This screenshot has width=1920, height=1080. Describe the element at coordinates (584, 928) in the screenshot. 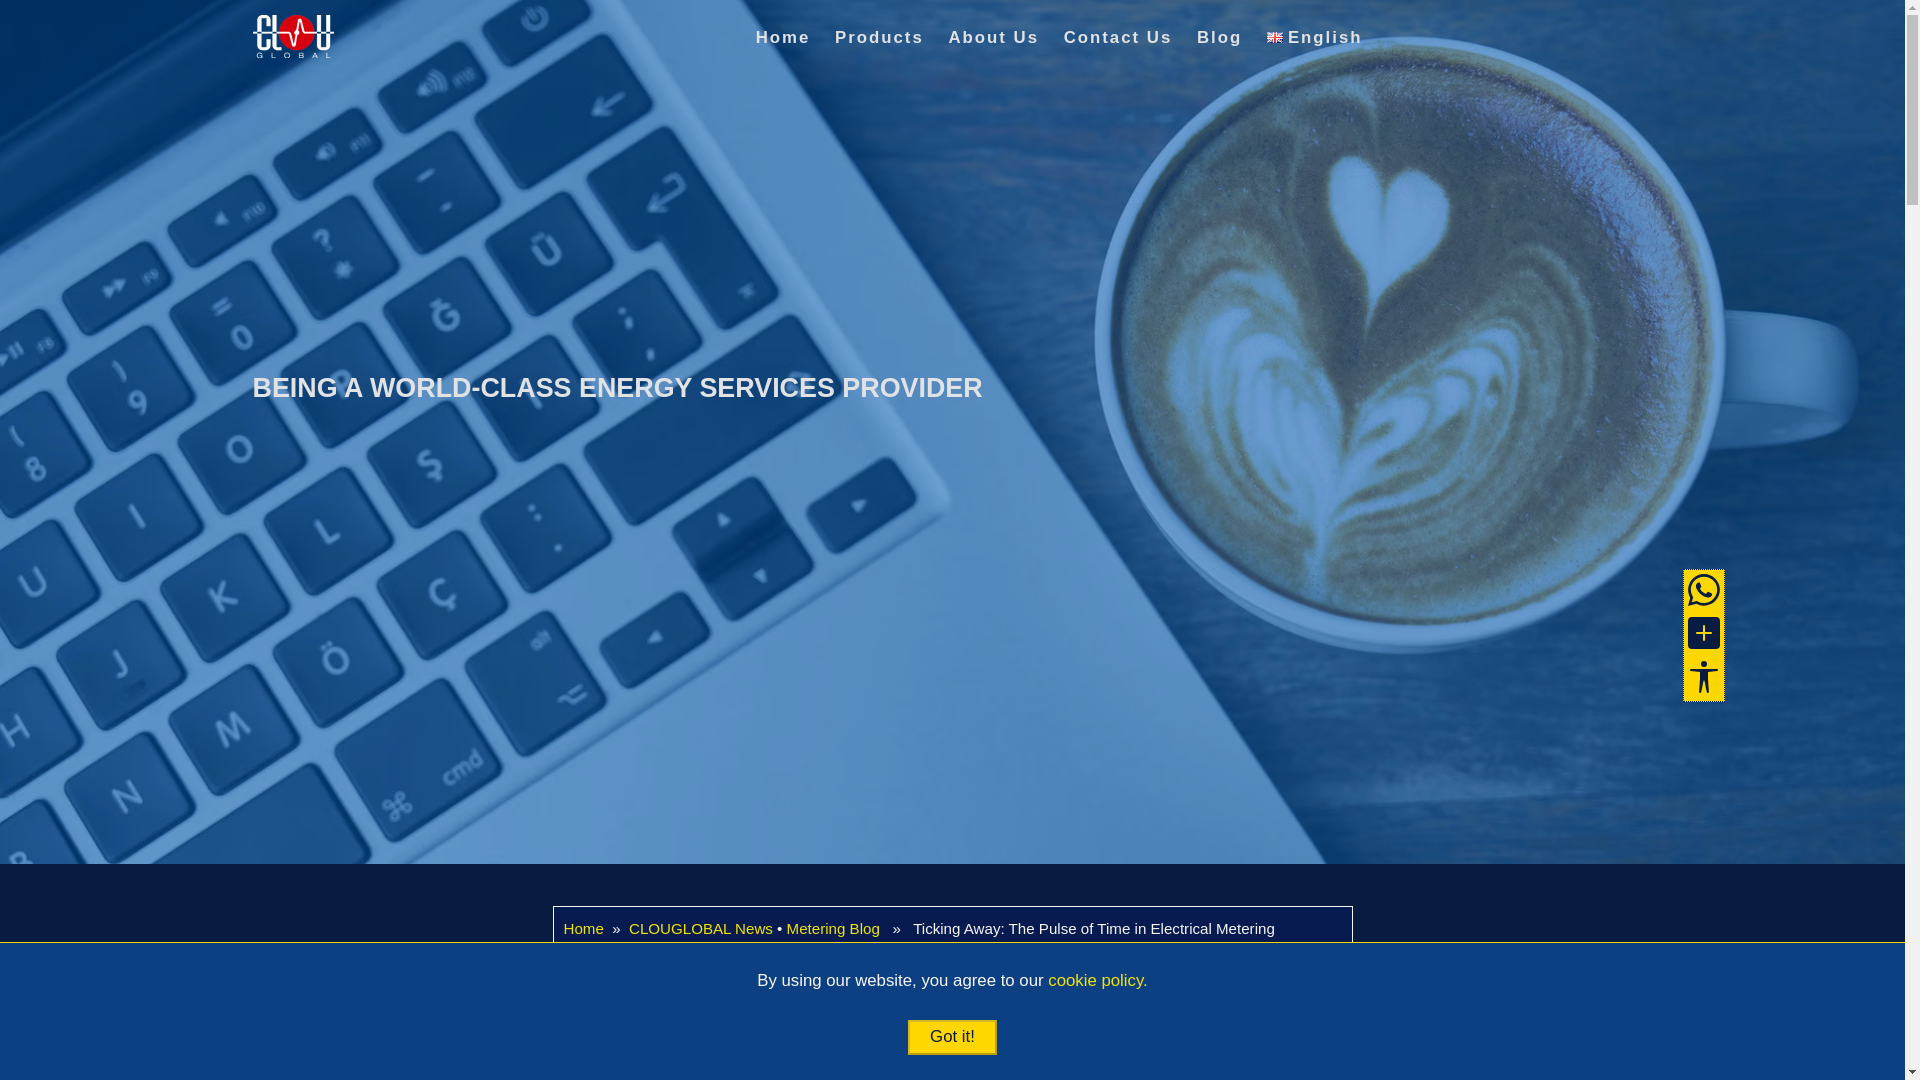

I see `Home` at that location.